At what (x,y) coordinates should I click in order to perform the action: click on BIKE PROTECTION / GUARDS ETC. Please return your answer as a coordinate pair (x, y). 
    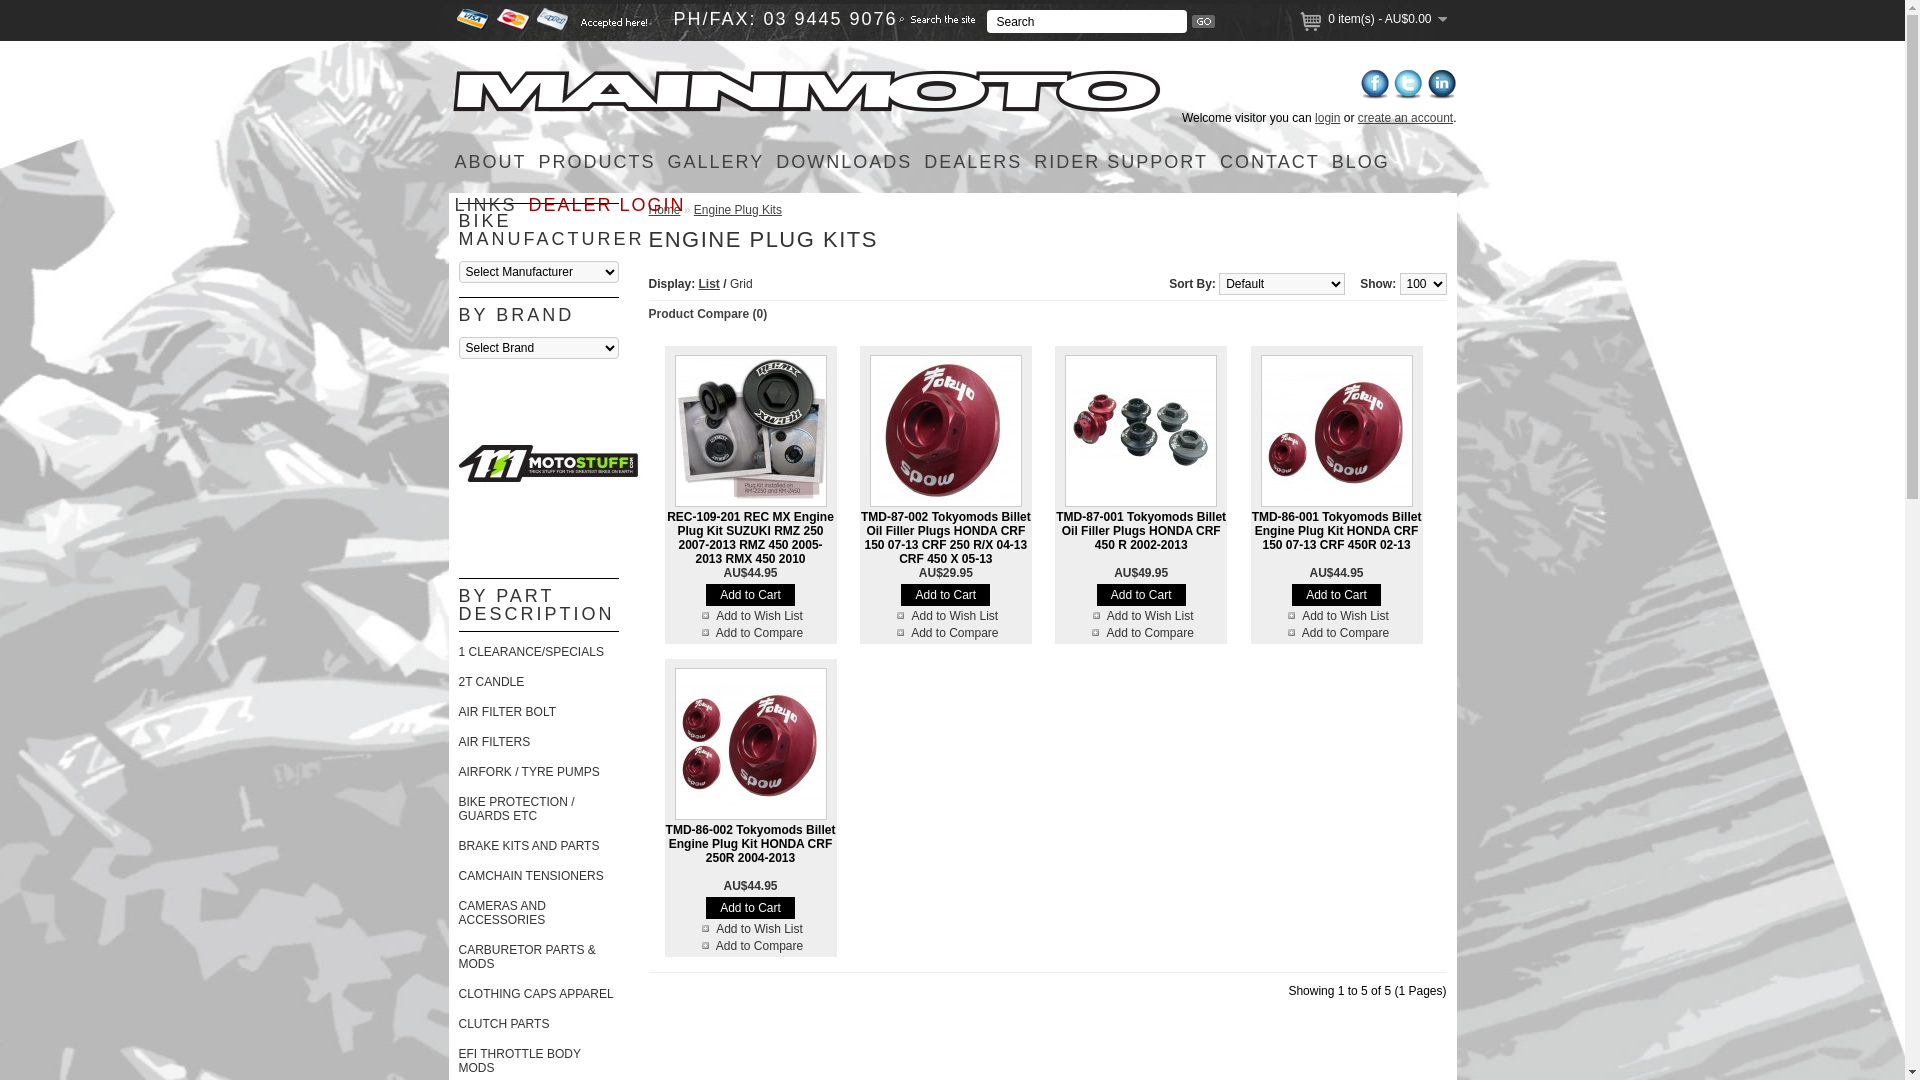
    Looking at the image, I should click on (516, 809).